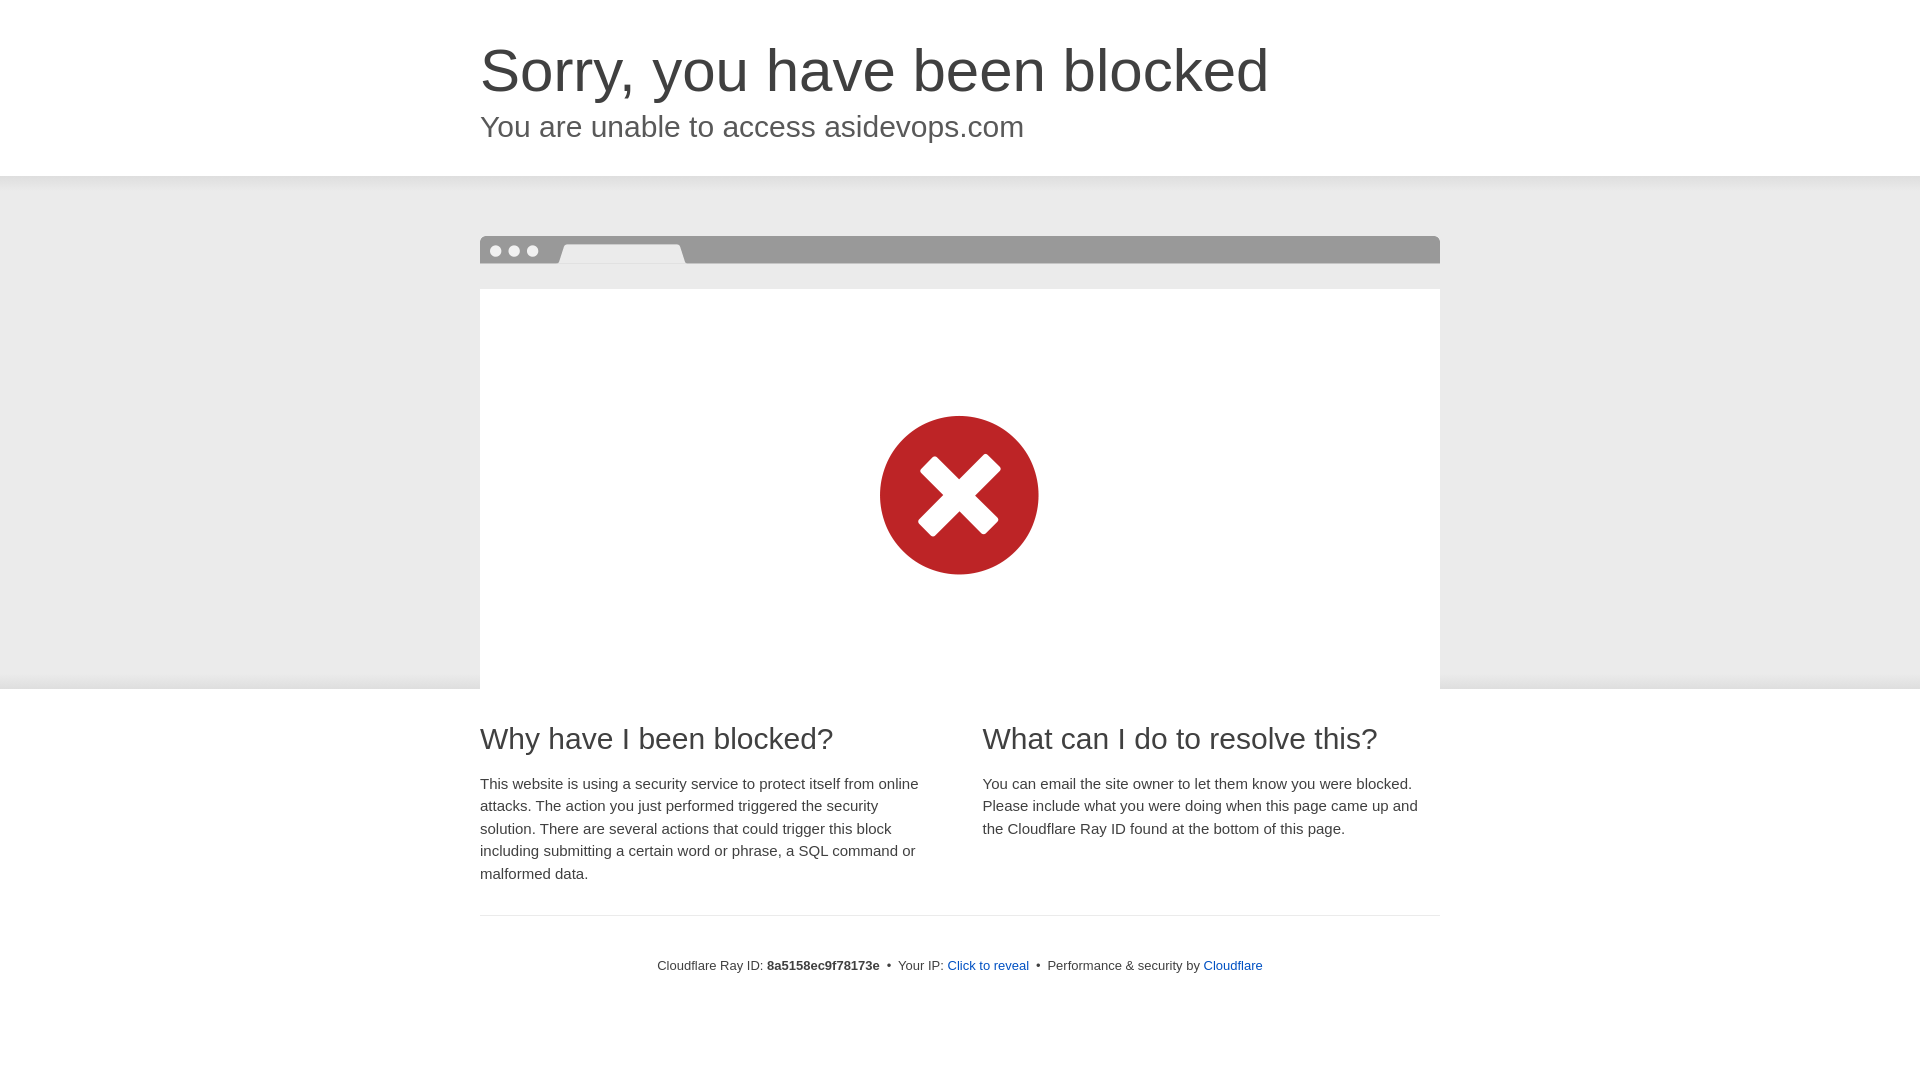 Image resolution: width=1920 pixels, height=1080 pixels. I want to click on Cloudflare, so click(1233, 965).